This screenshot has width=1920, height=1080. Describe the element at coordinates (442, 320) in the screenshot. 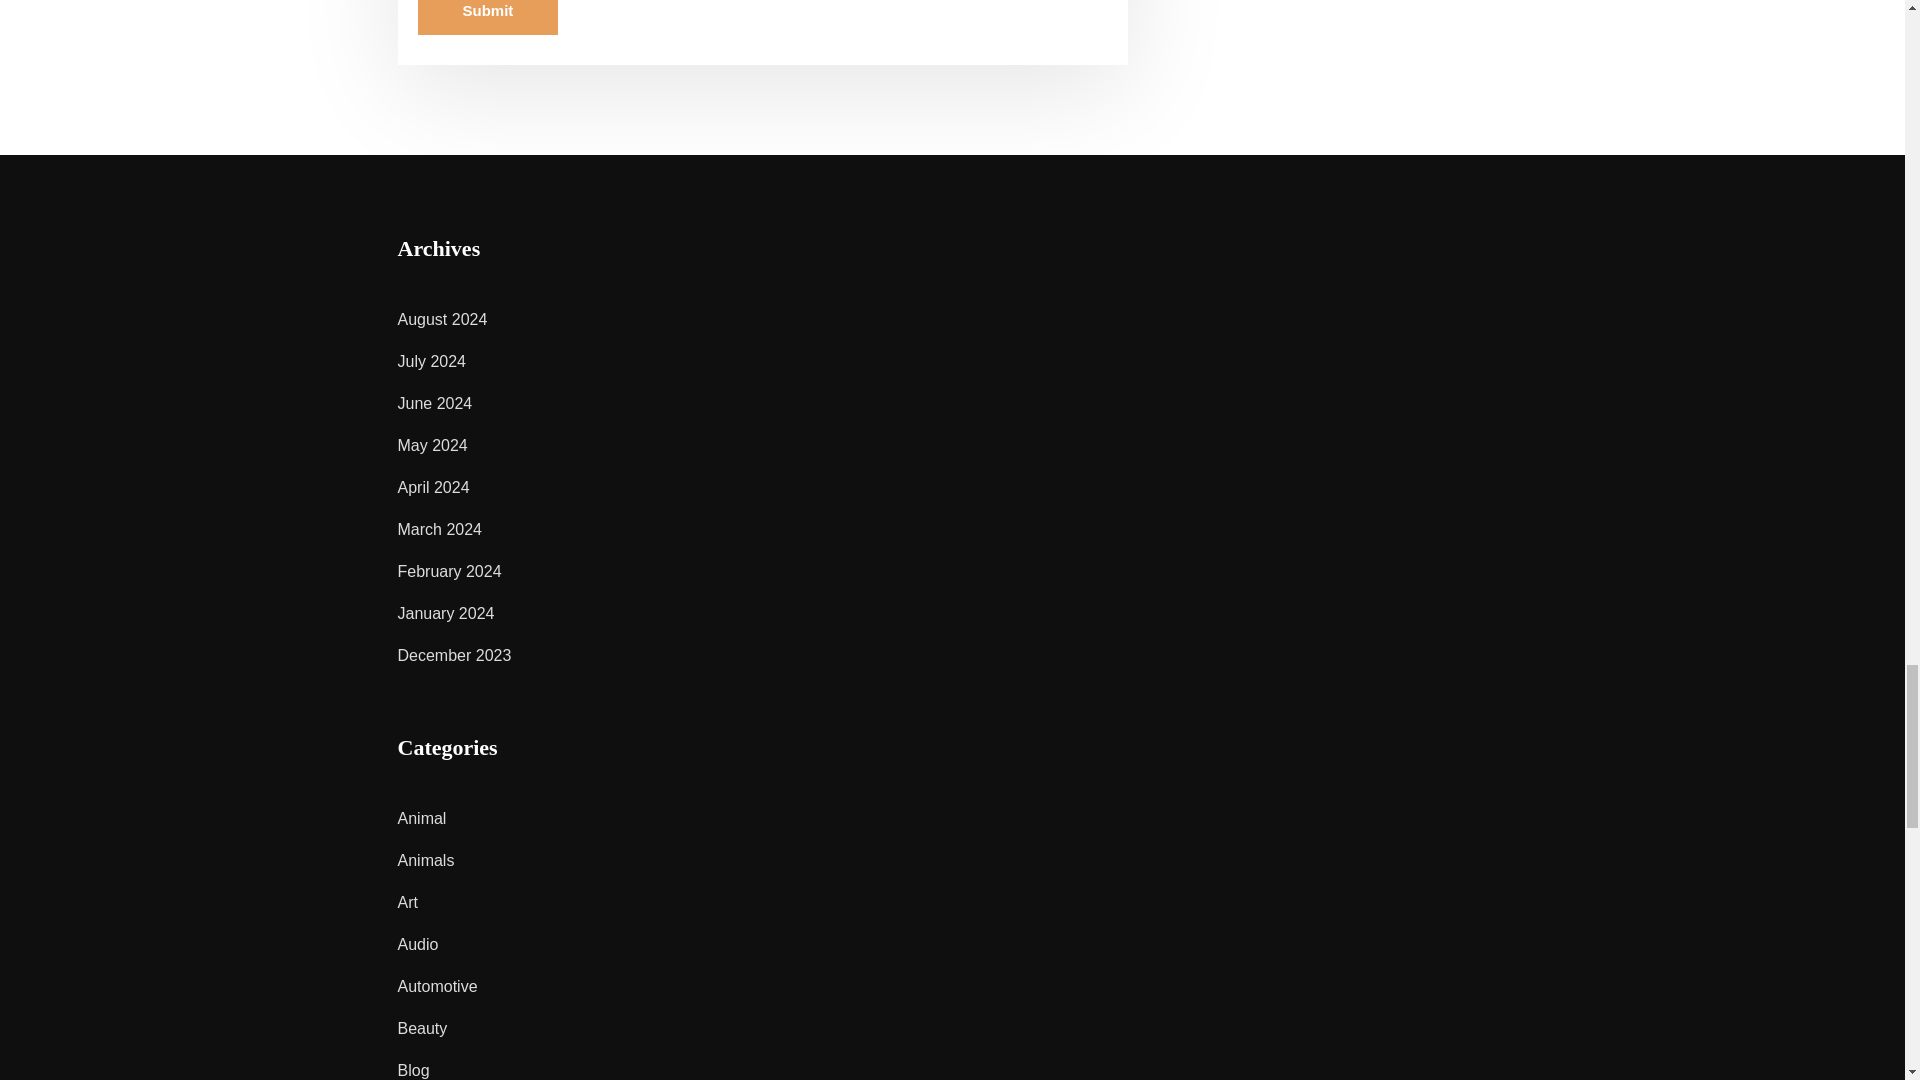

I see `August 2024` at that location.